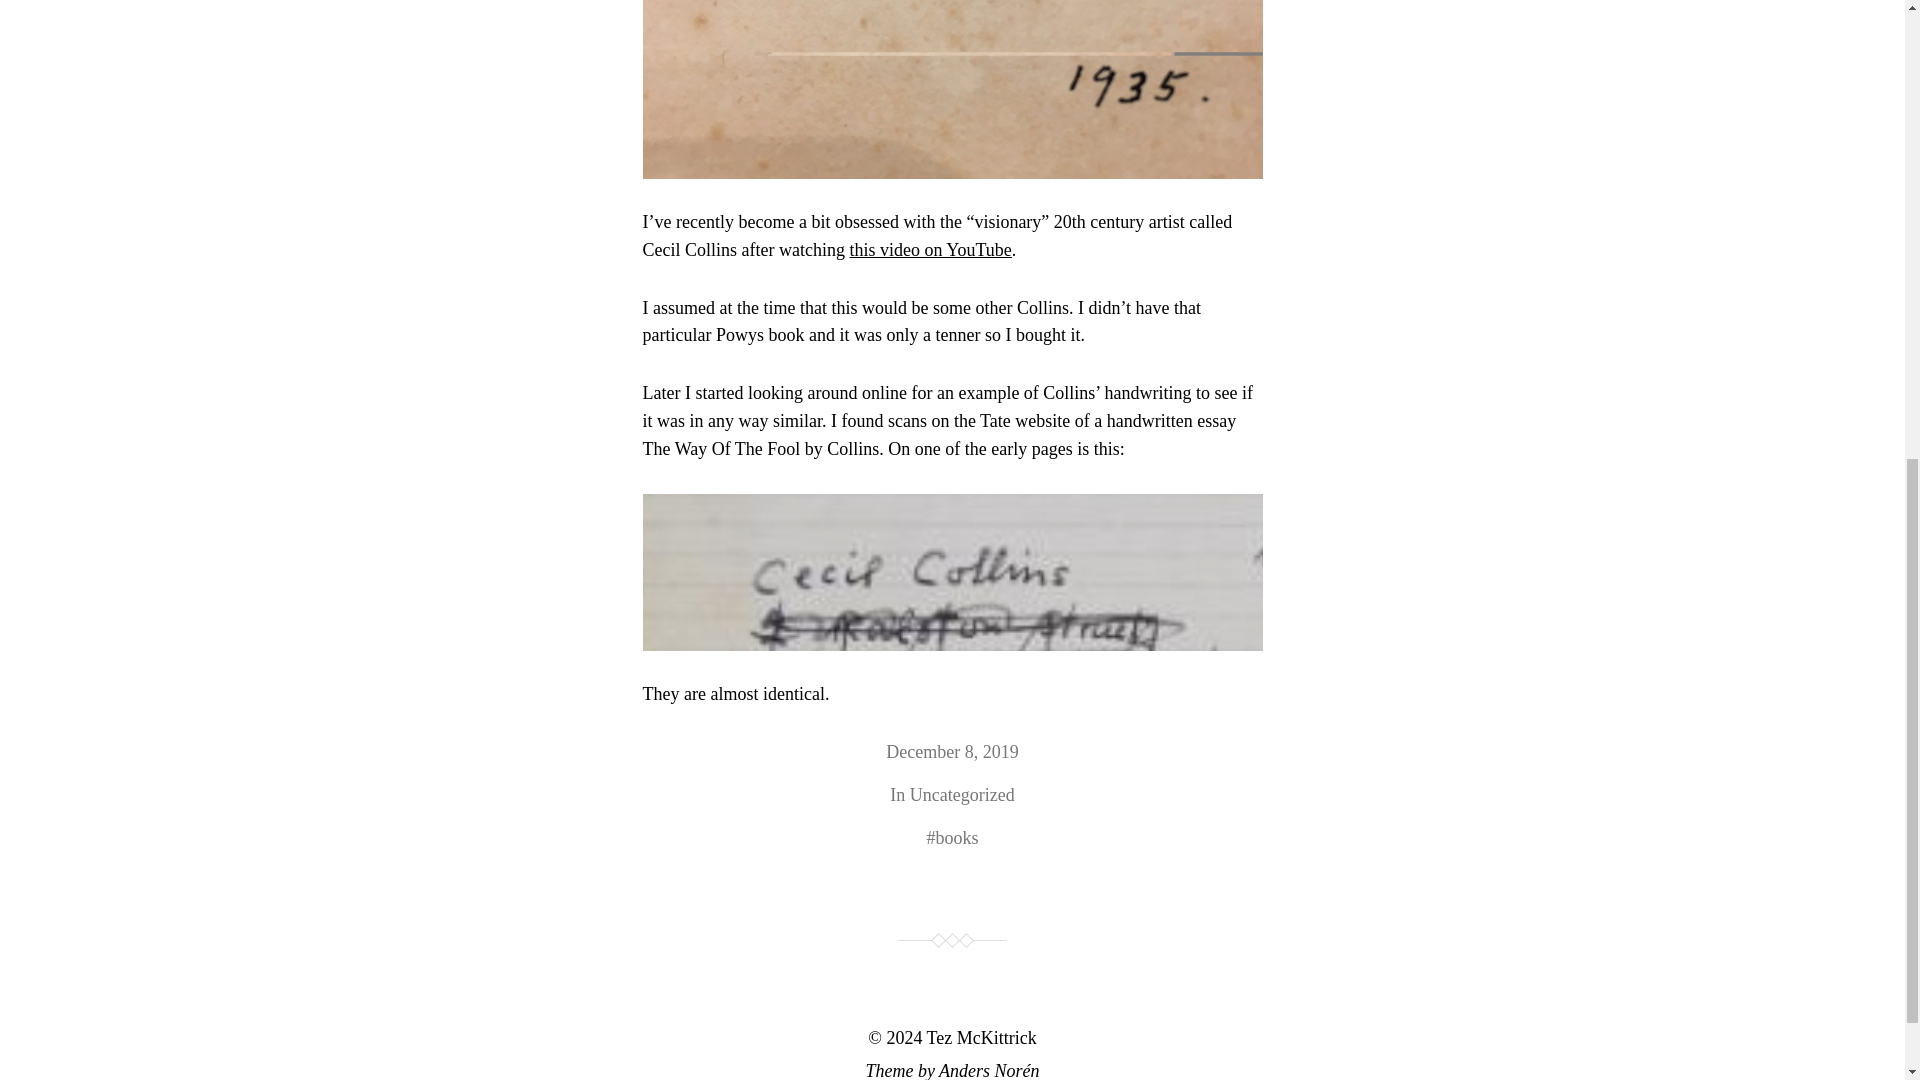 This screenshot has height=1080, width=1920. I want to click on books, so click(956, 838).